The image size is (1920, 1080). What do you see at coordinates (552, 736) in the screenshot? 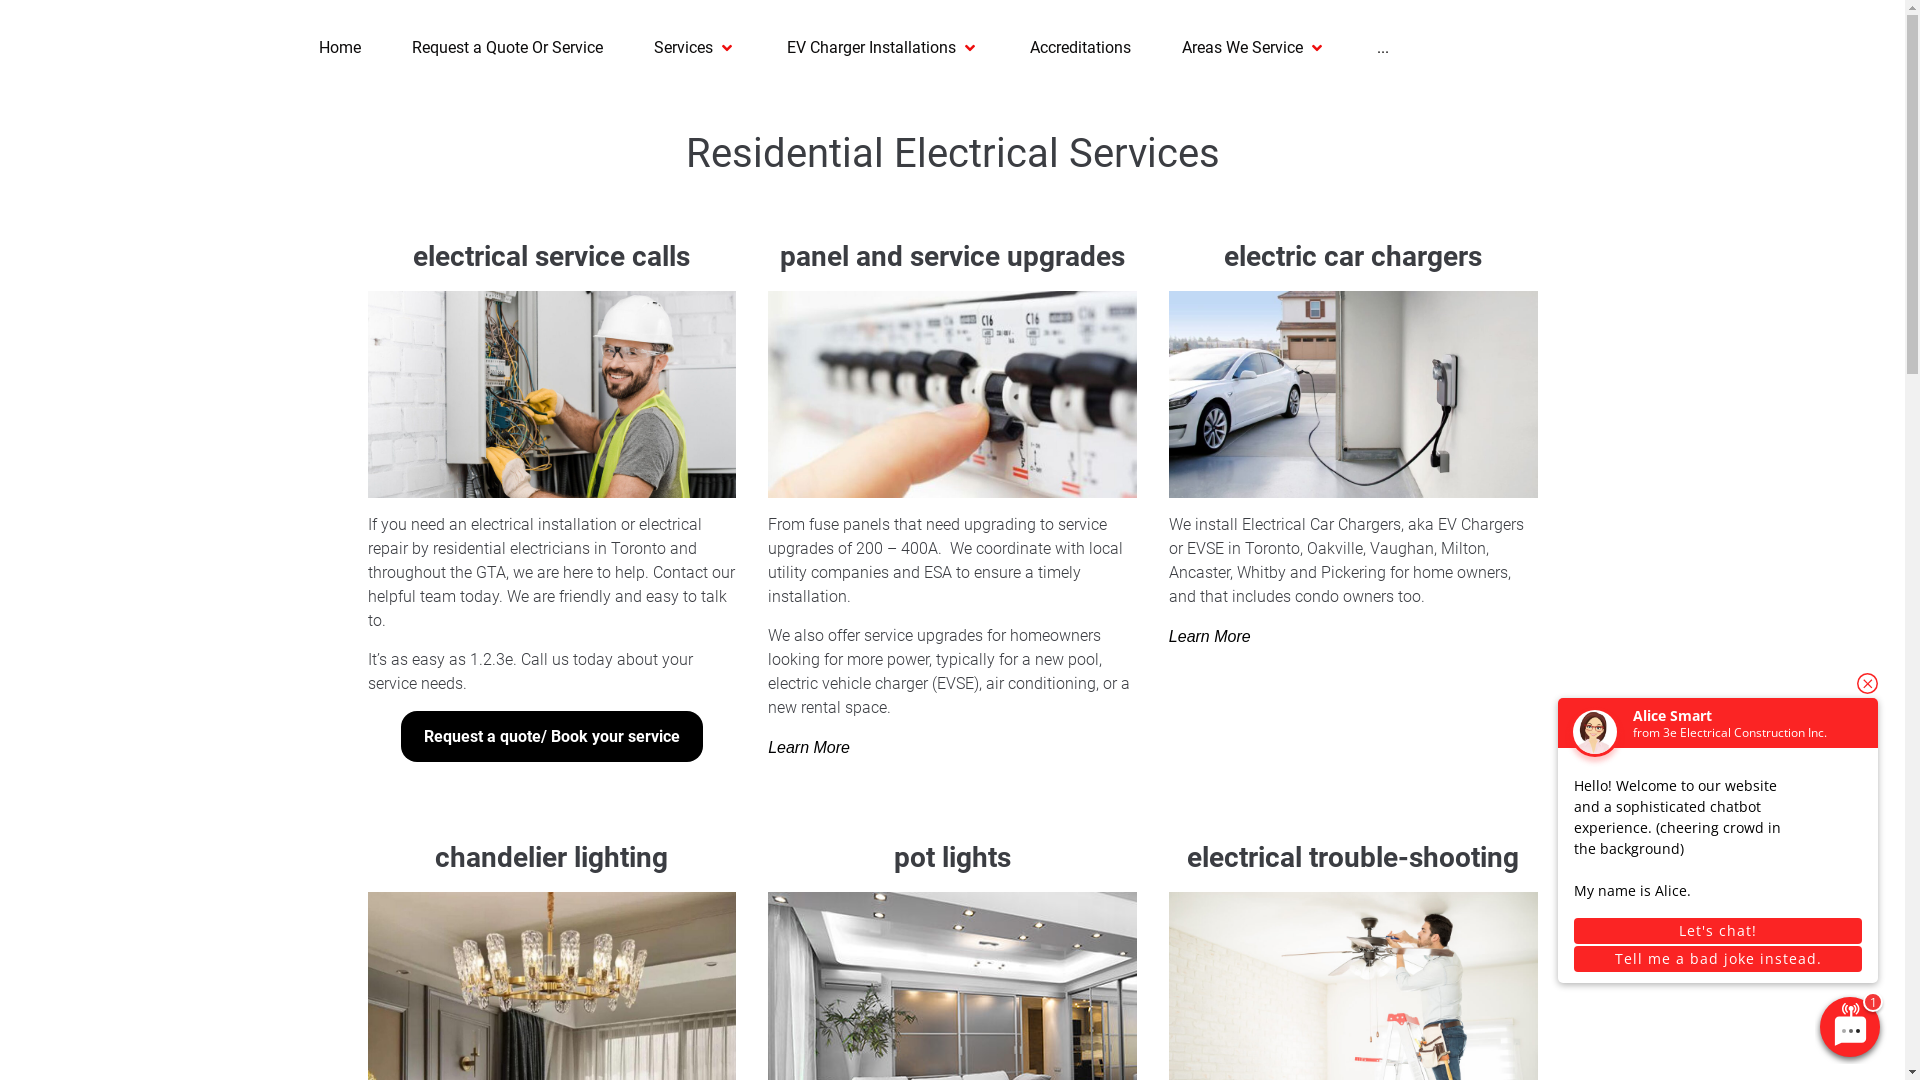
I see `Request a quote/ Book your service` at bounding box center [552, 736].